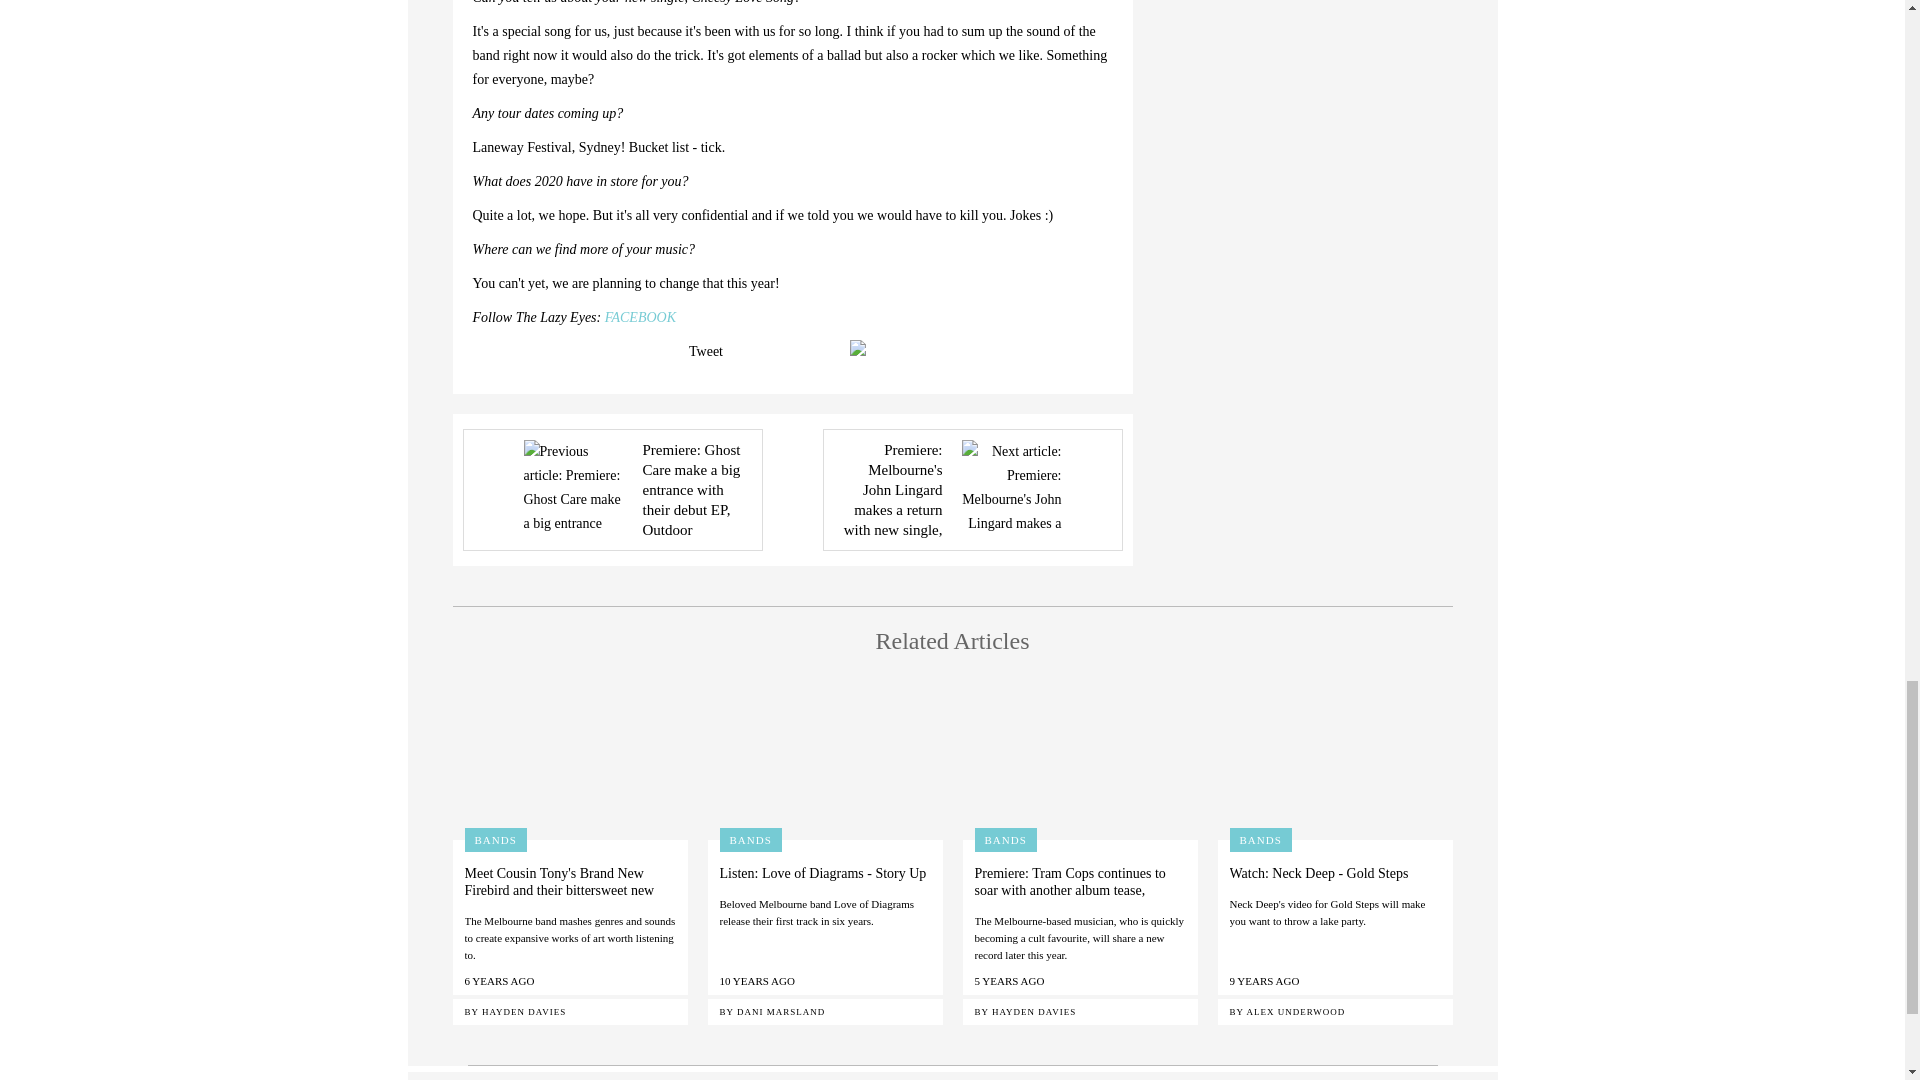 Image resolution: width=1920 pixels, height=1080 pixels. Describe the element at coordinates (862, 348) in the screenshot. I see `Share via email` at that location.